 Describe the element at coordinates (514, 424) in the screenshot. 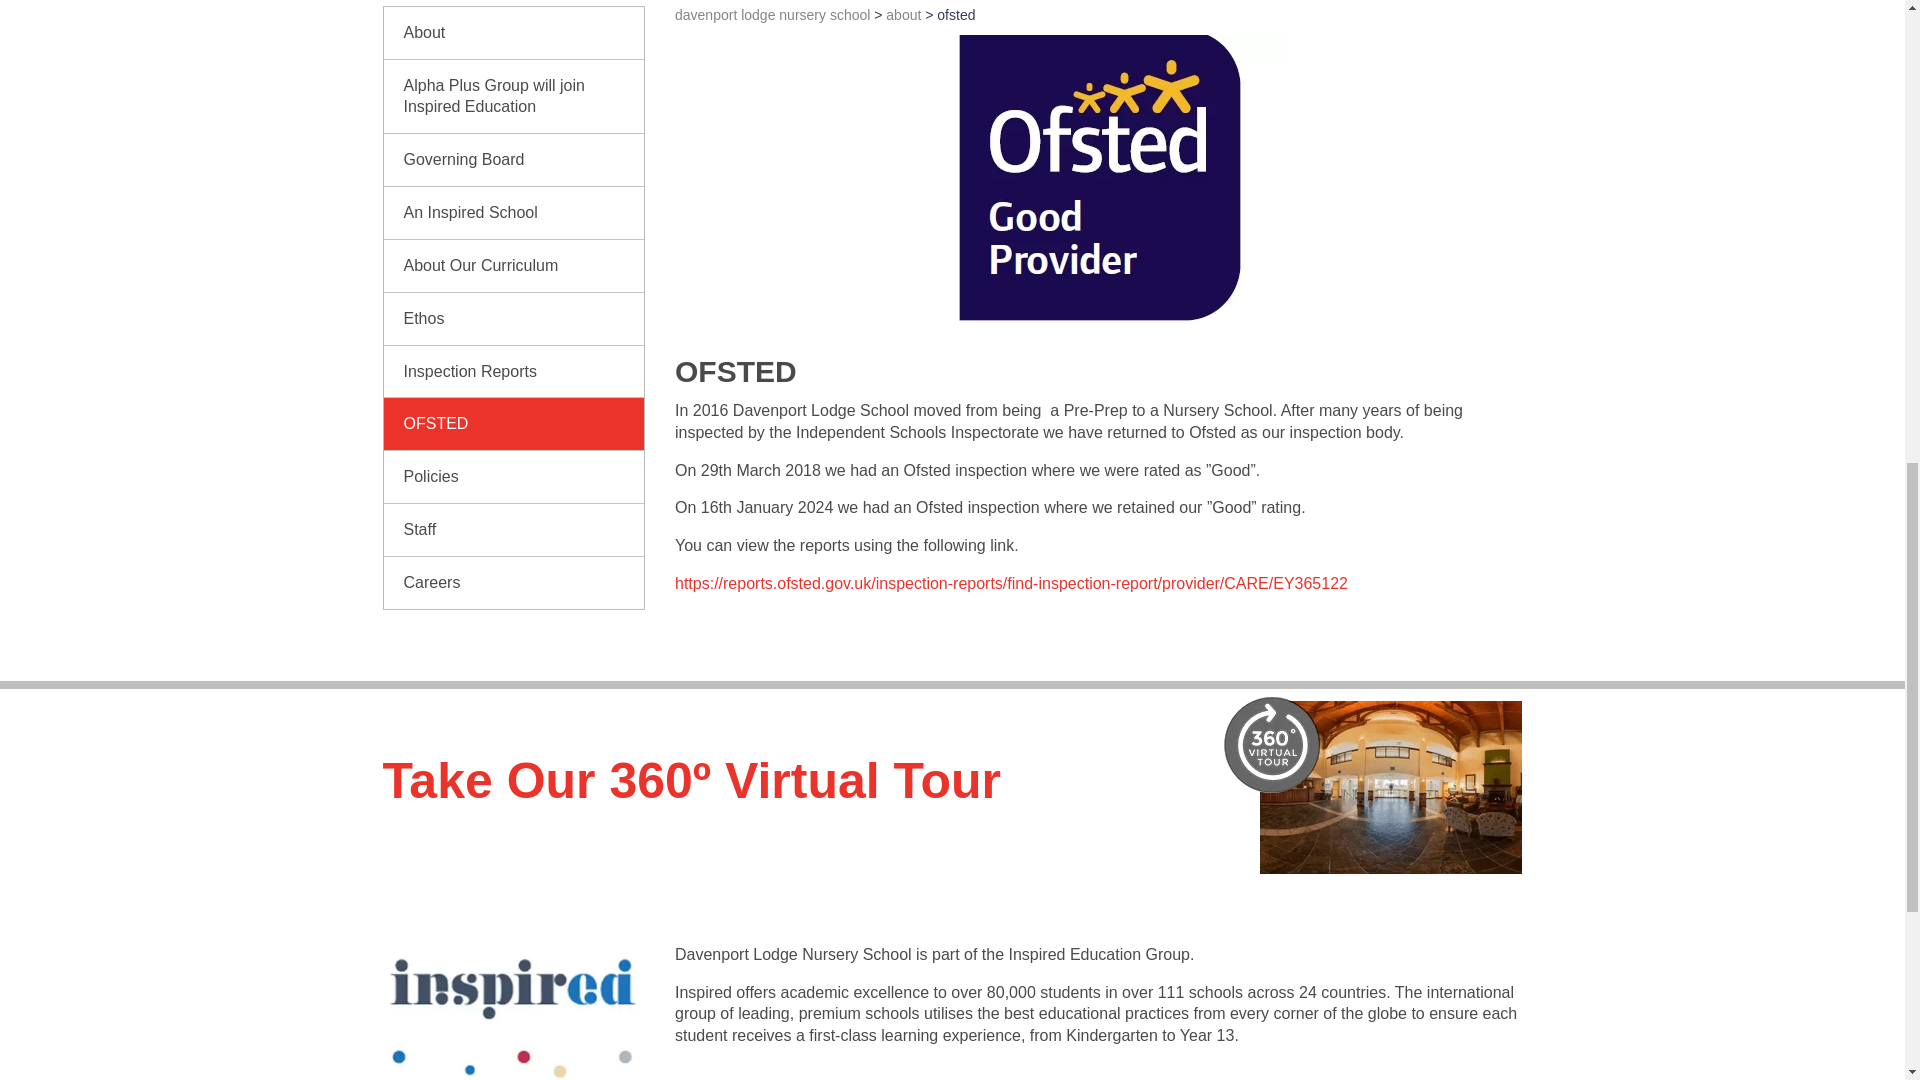

I see `OFSTED` at that location.